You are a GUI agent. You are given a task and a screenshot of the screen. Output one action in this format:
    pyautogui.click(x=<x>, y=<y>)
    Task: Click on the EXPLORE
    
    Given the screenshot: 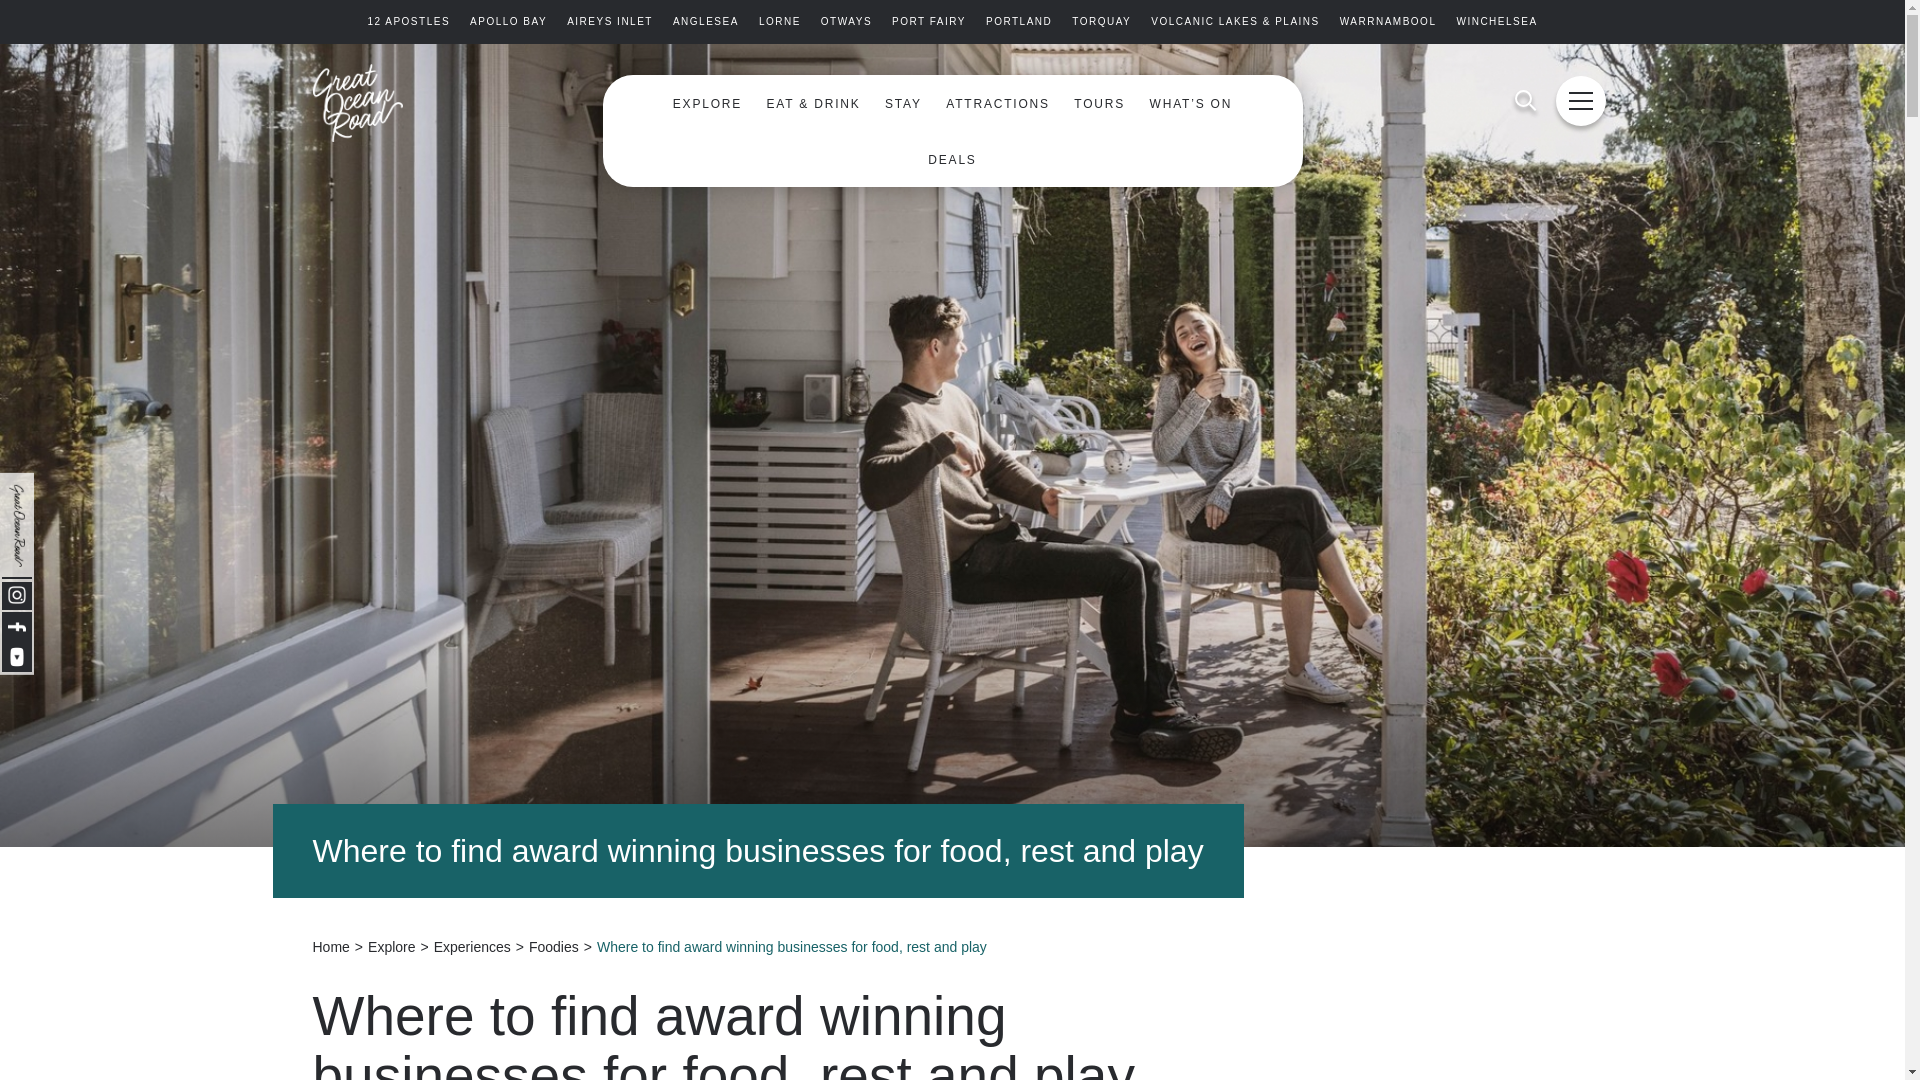 What is the action you would take?
    pyautogui.click(x=707, y=104)
    